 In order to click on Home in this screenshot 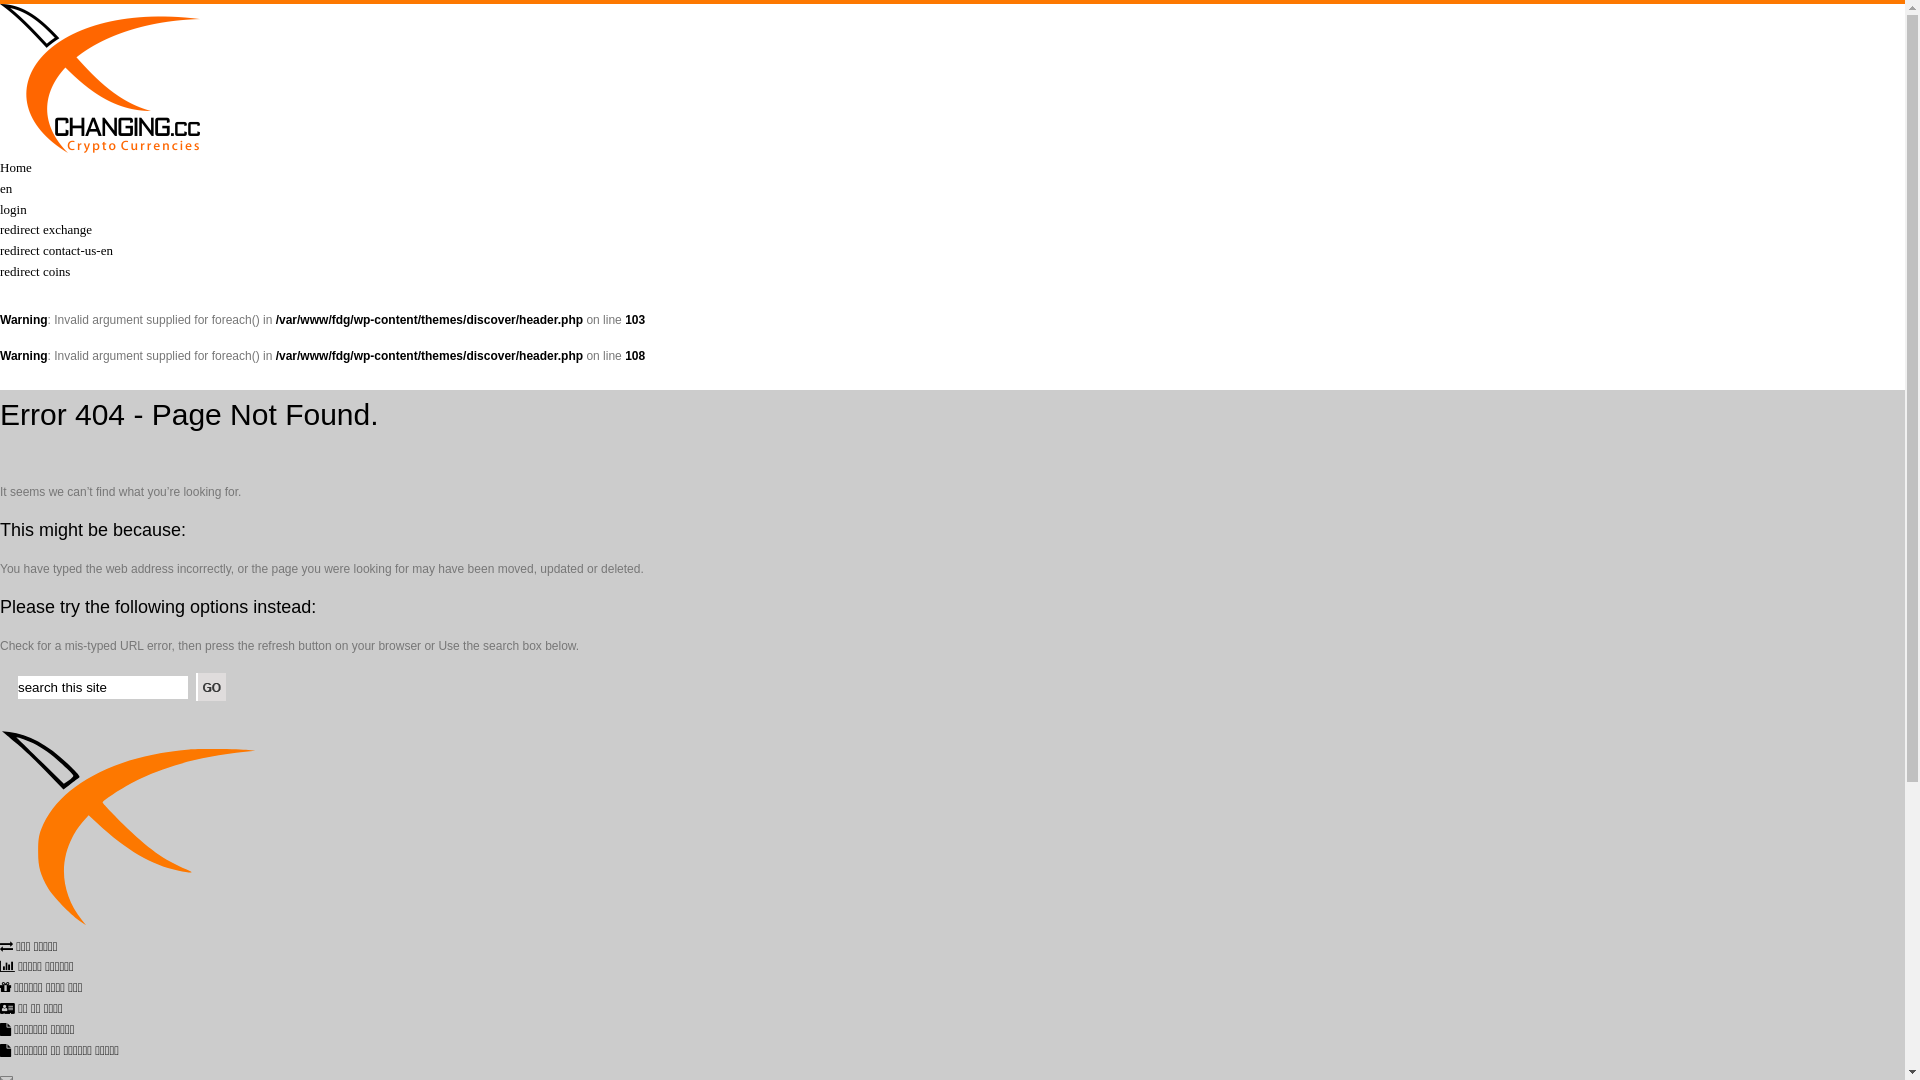, I will do `click(16, 168)`.